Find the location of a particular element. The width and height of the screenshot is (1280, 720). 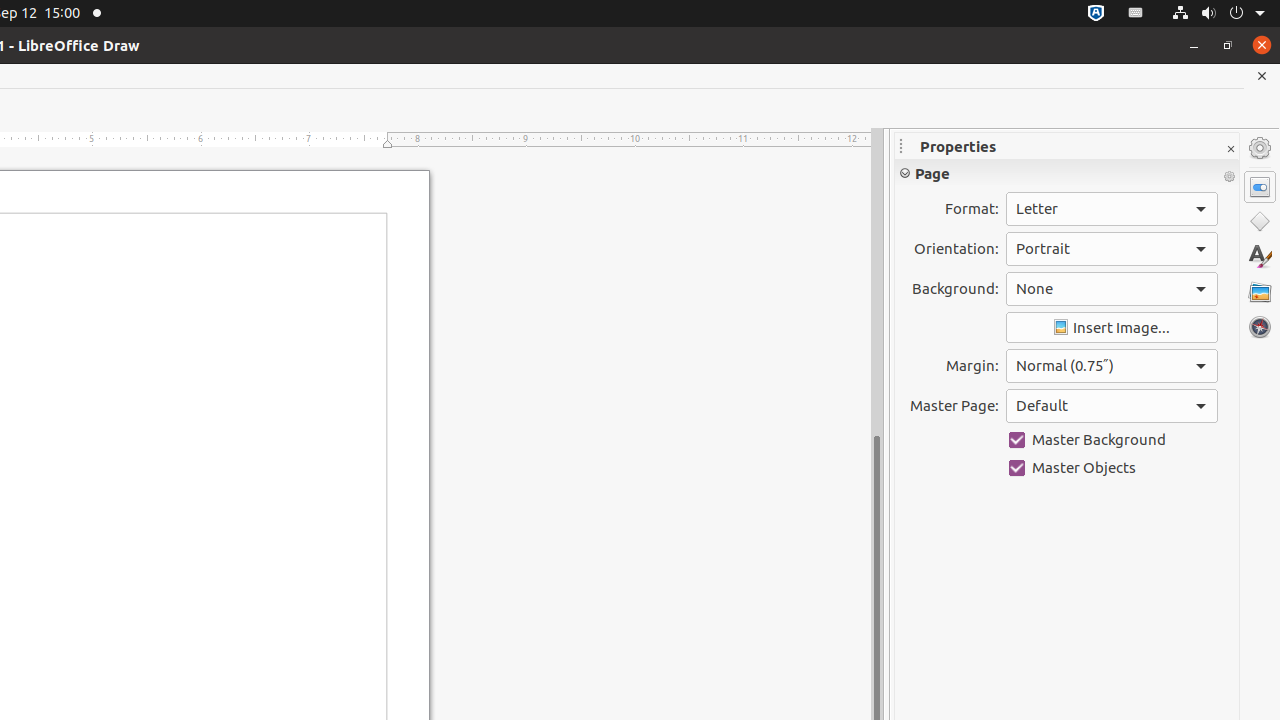

Margin: is located at coordinates (1112, 366).